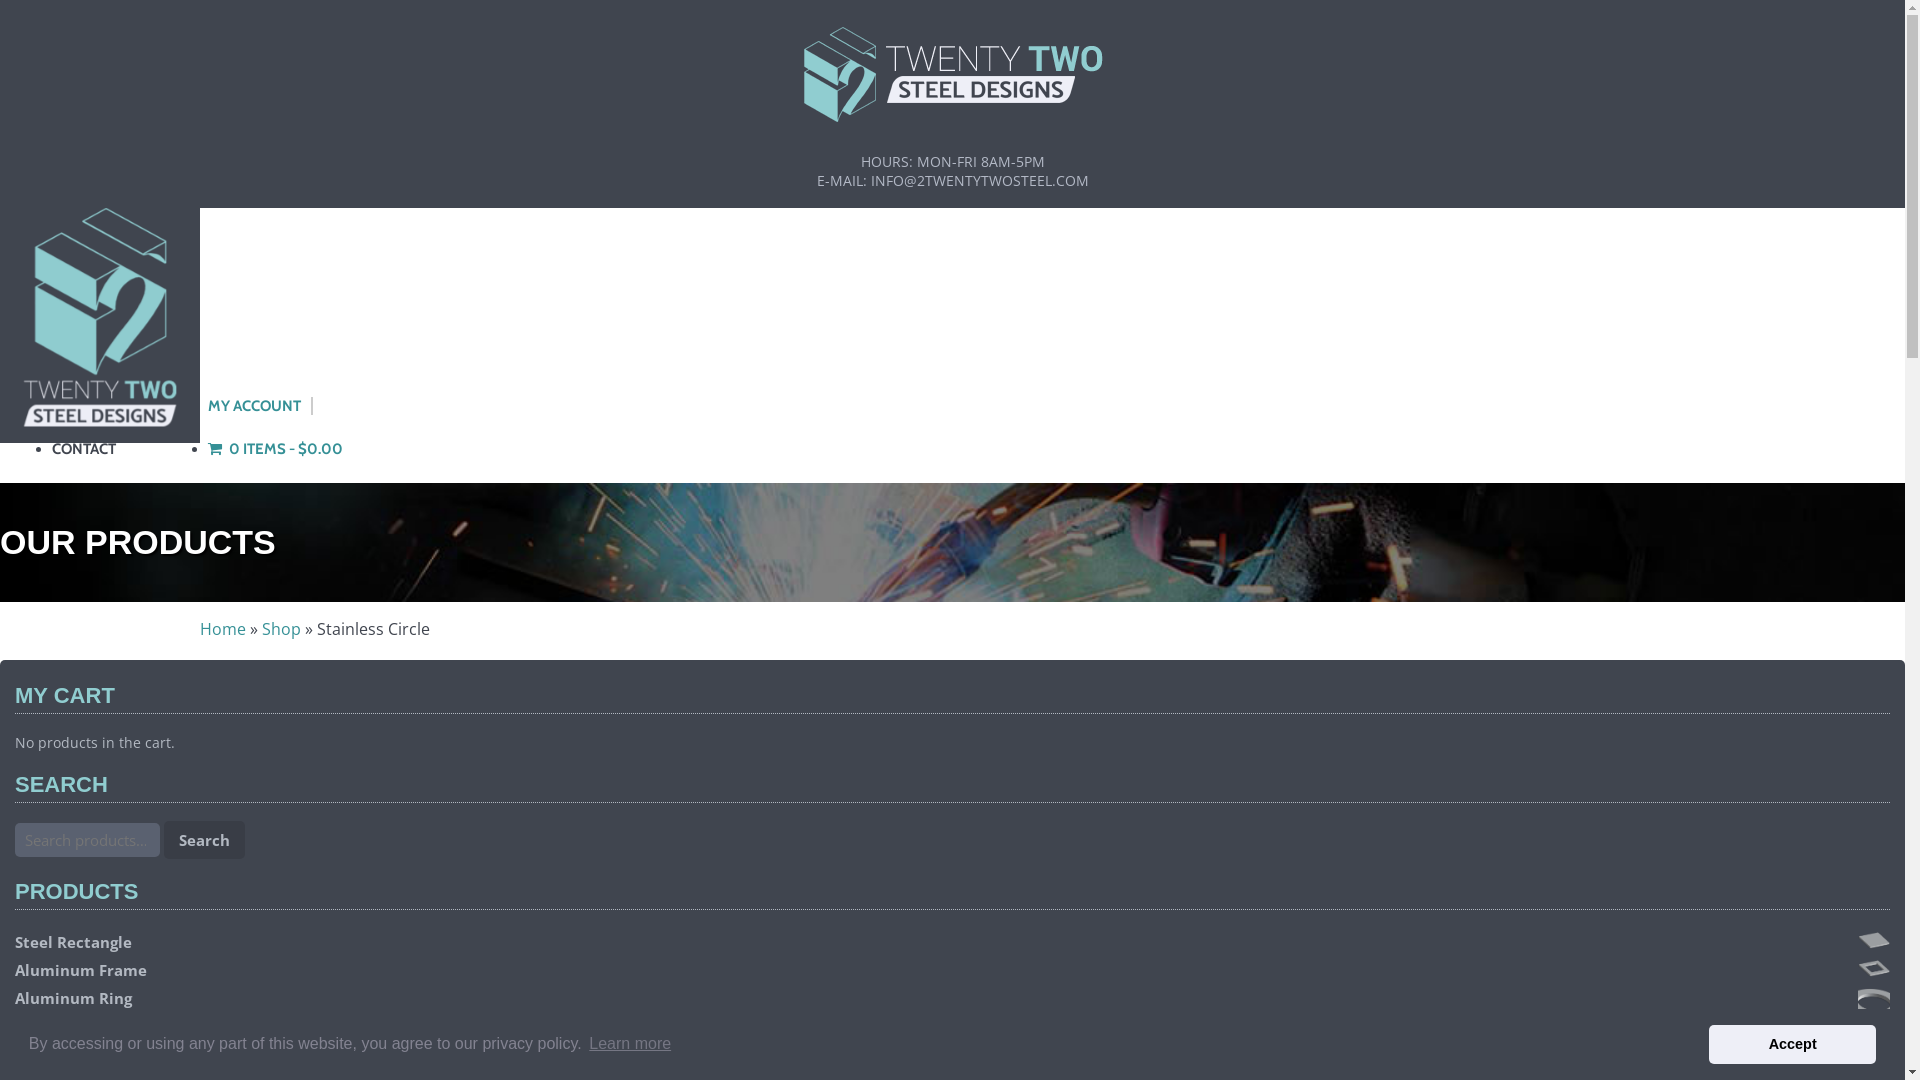 Image resolution: width=1920 pixels, height=1080 pixels. Describe the element at coordinates (276, 449) in the screenshot. I see `0 ITEMS - $0.00` at that location.